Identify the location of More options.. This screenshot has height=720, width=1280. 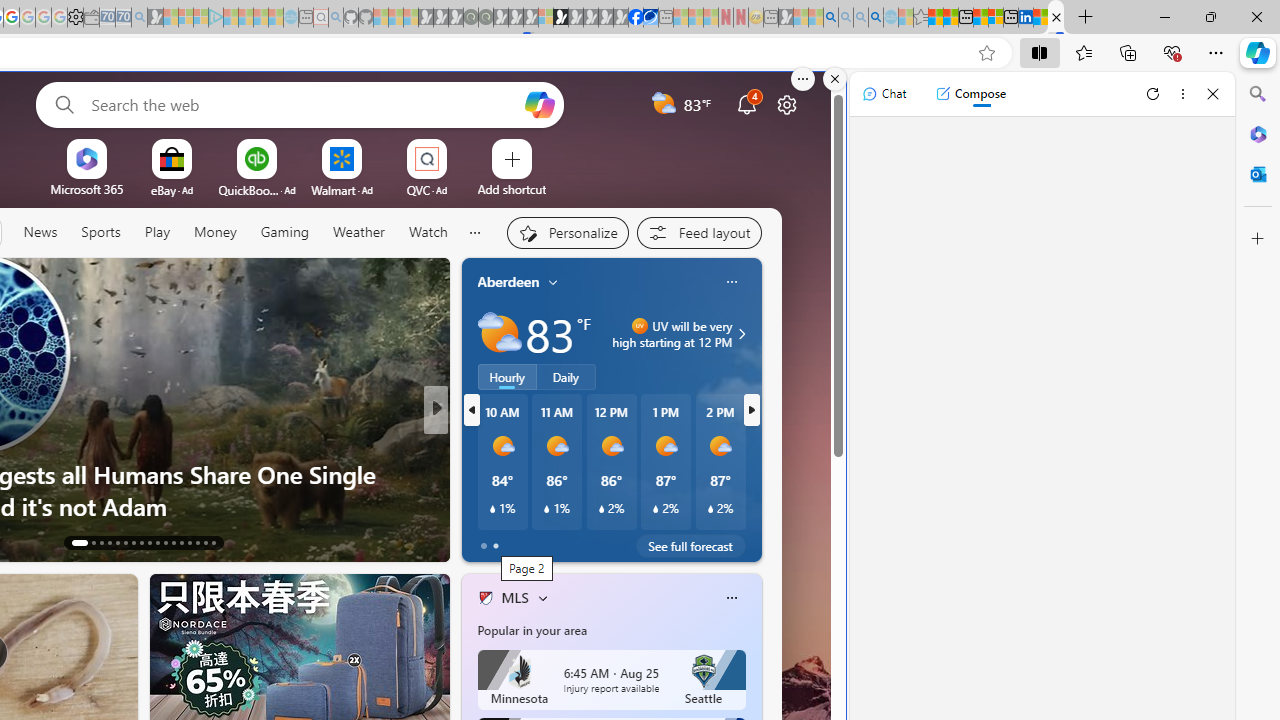
(803, 79).